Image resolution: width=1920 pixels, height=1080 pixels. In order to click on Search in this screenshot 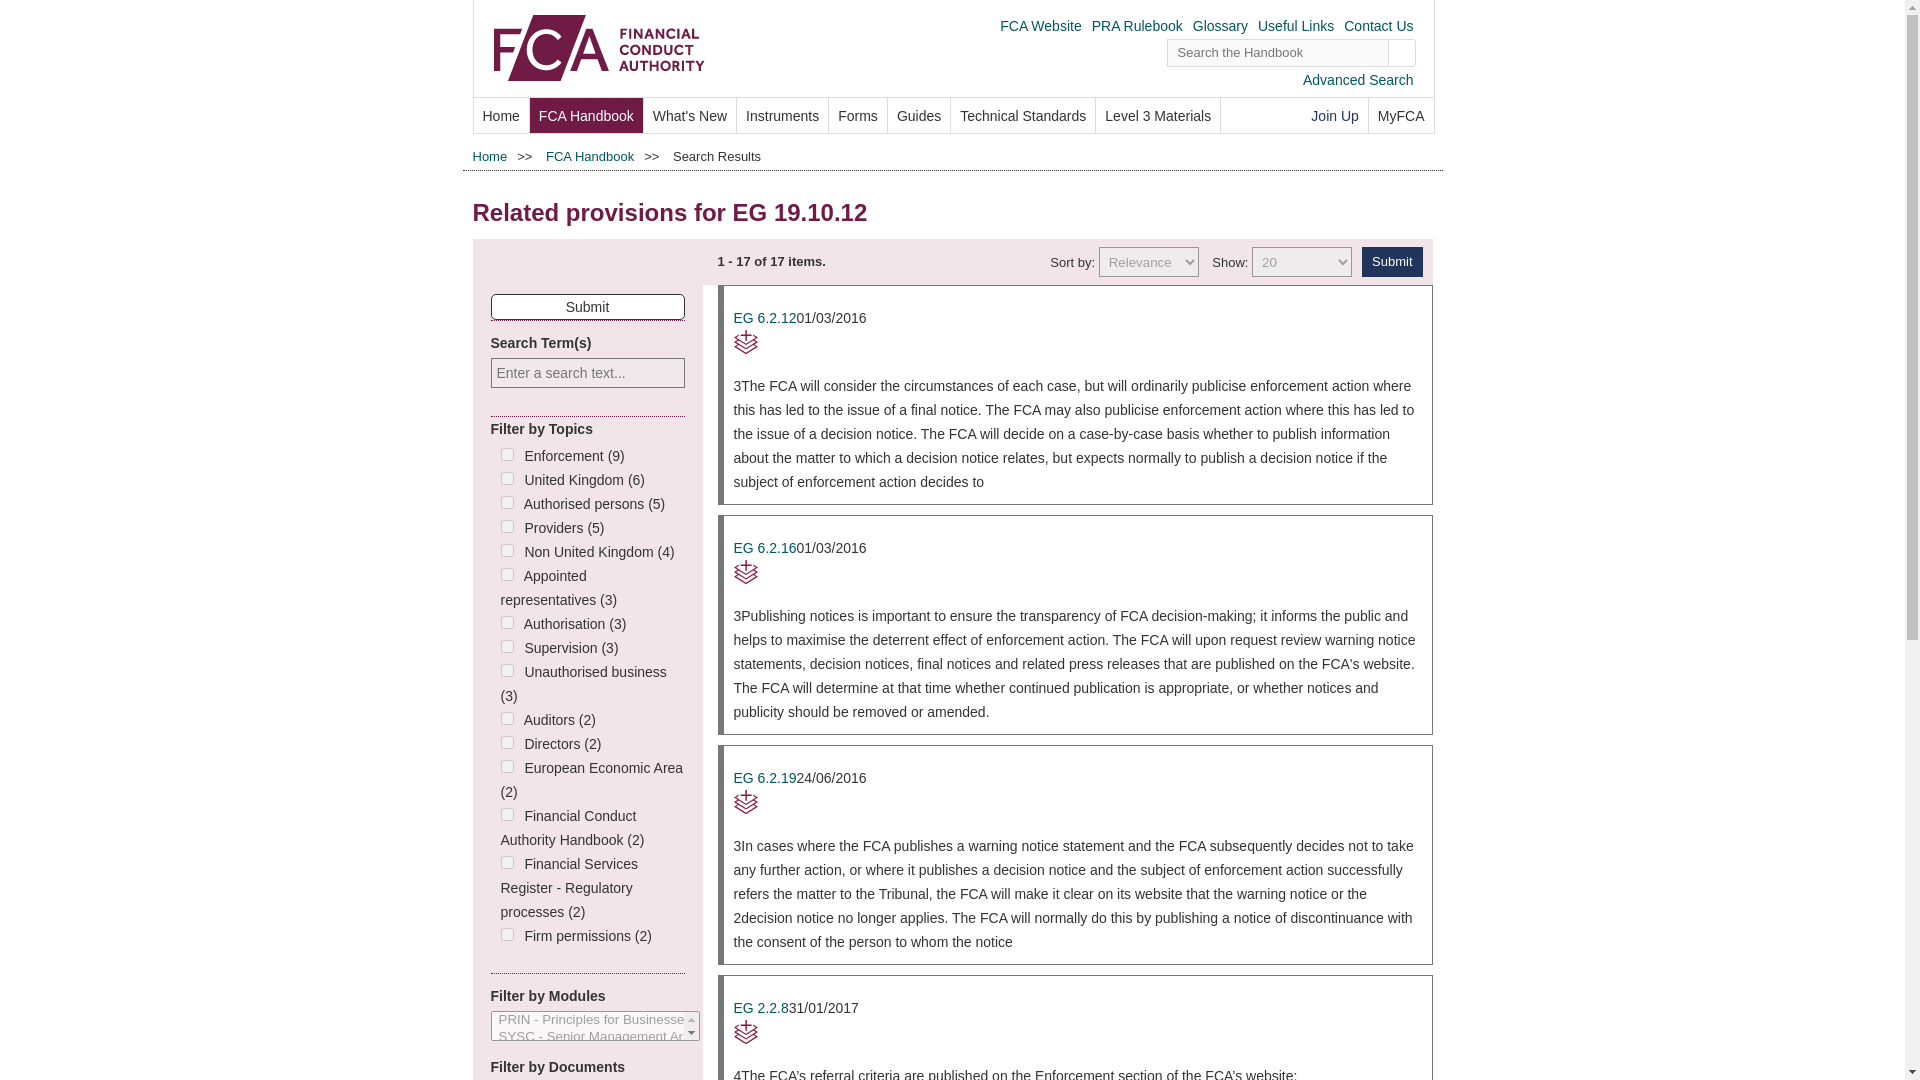, I will do `click(1402, 52)`.